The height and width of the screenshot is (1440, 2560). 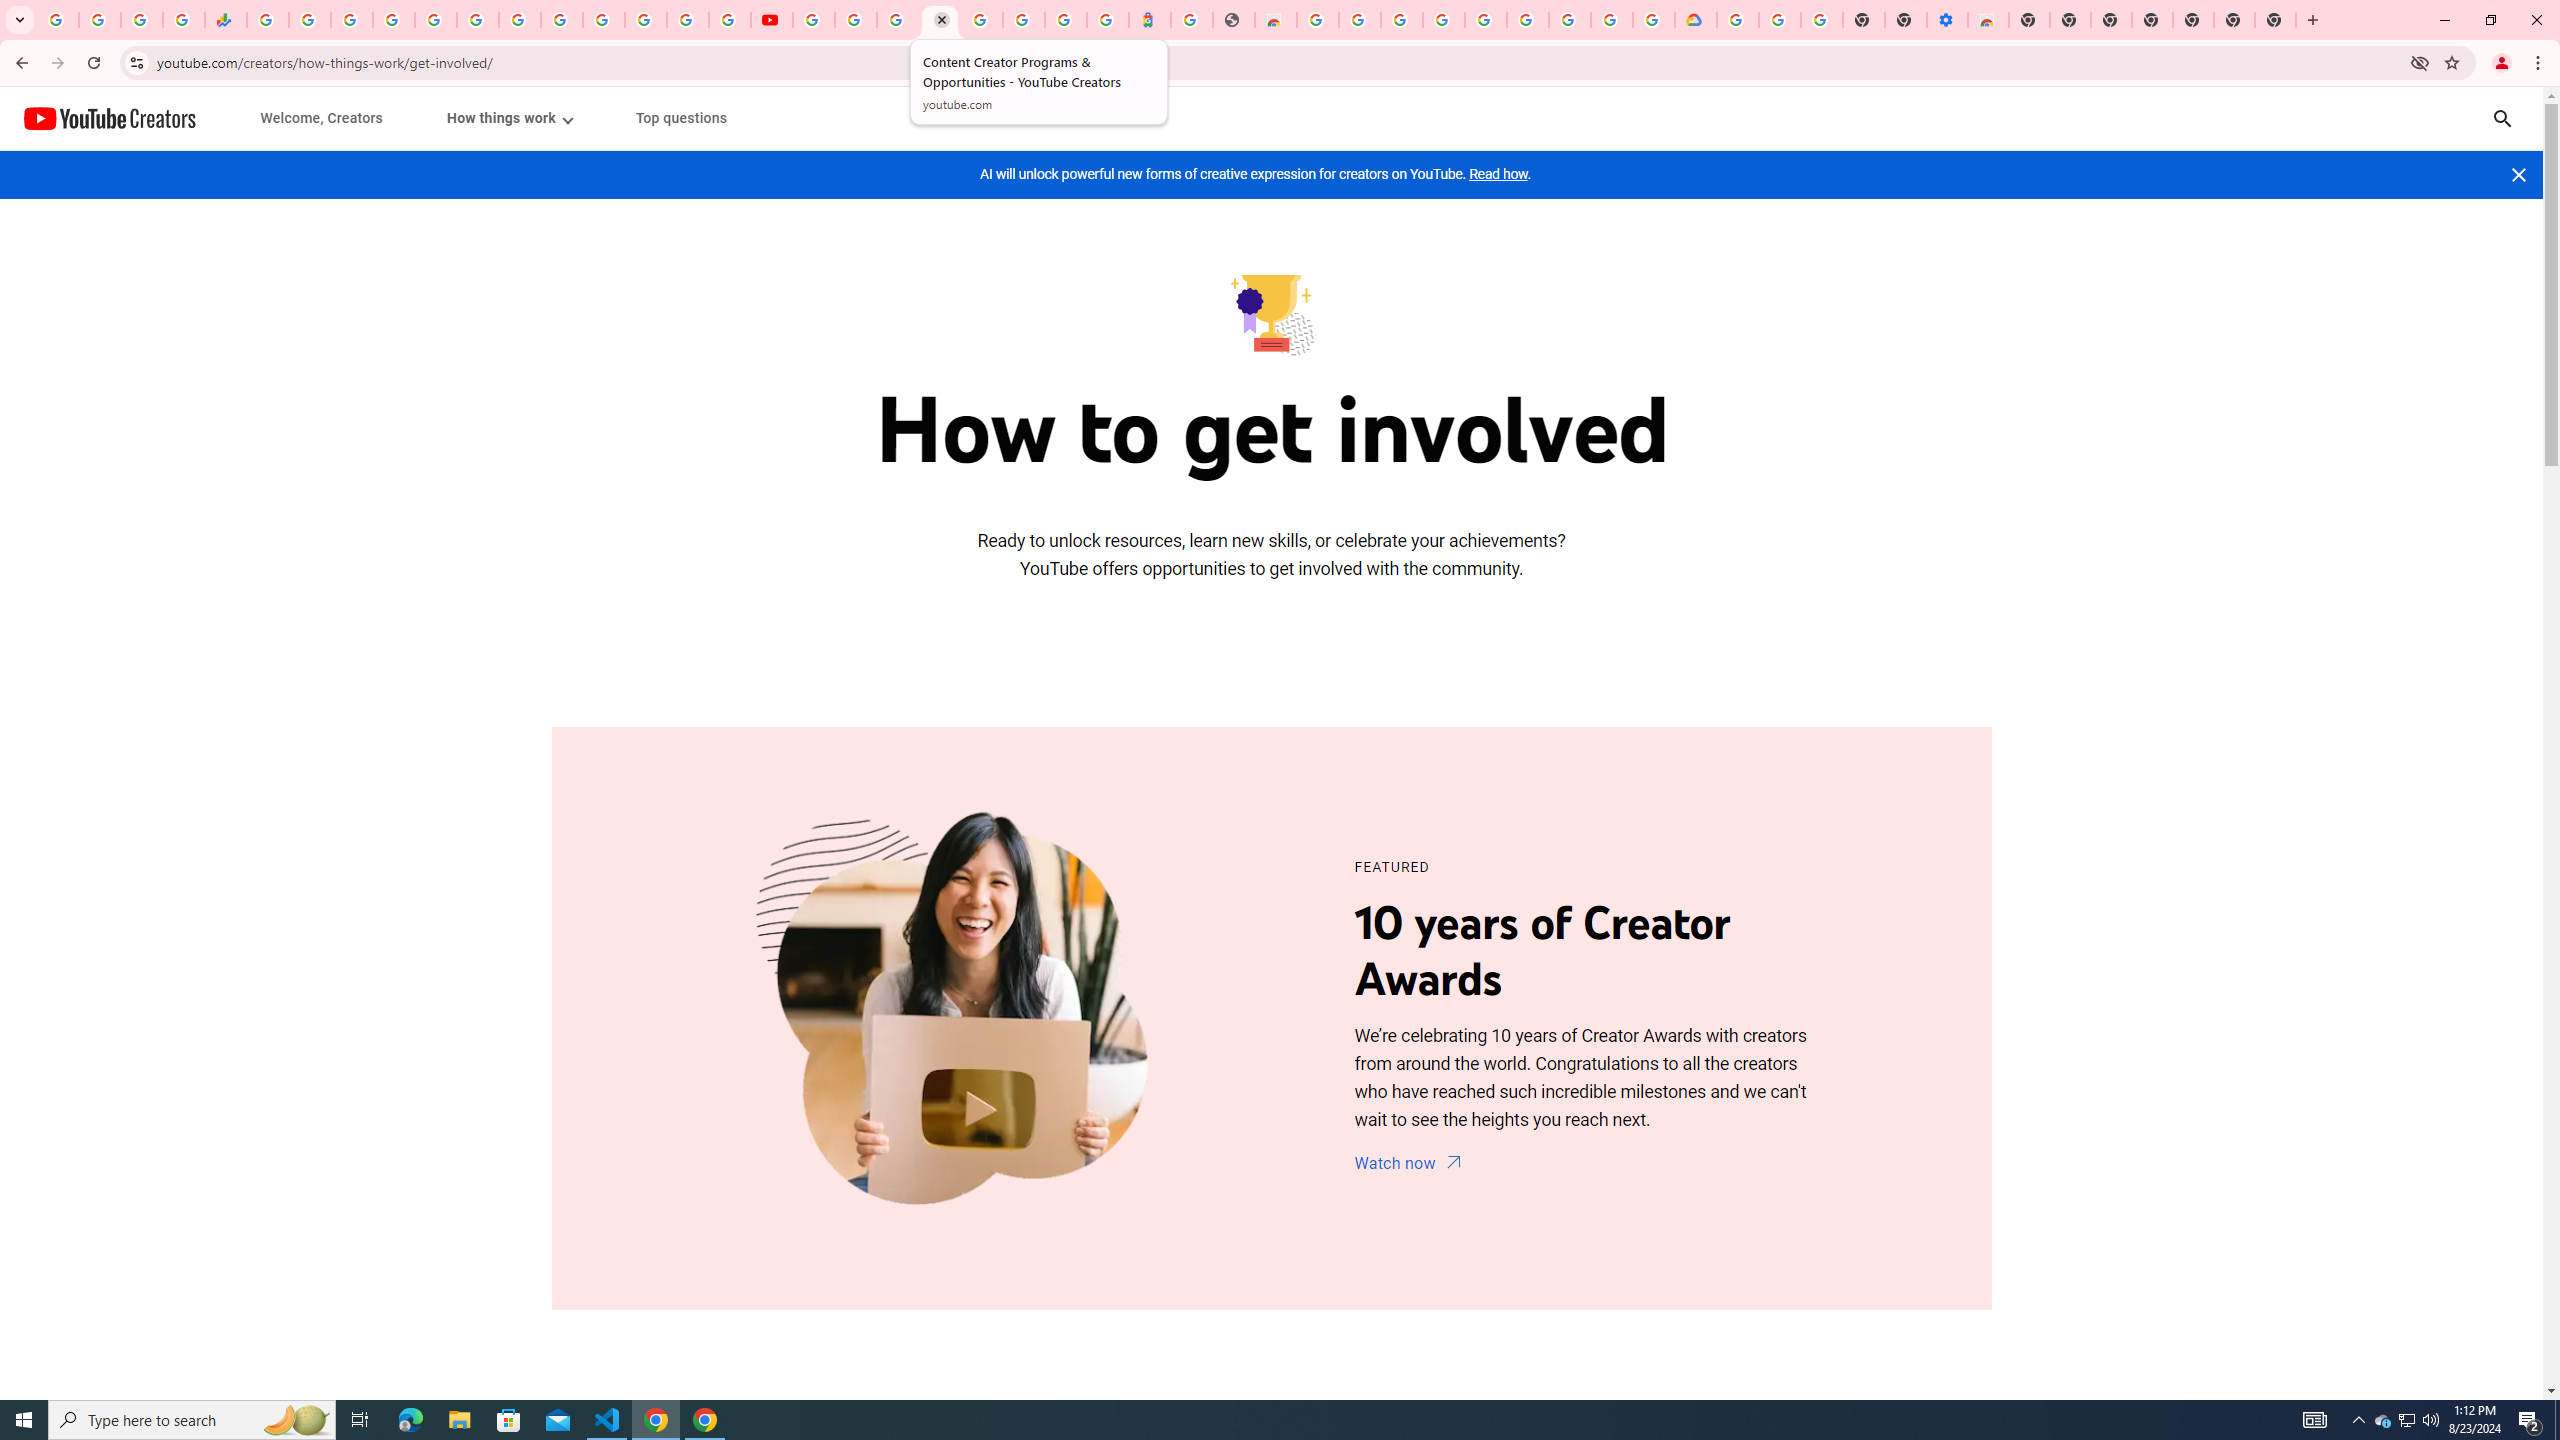 What do you see at coordinates (1611, 20) in the screenshot?
I see `Sign in - Google Accounts` at bounding box center [1611, 20].